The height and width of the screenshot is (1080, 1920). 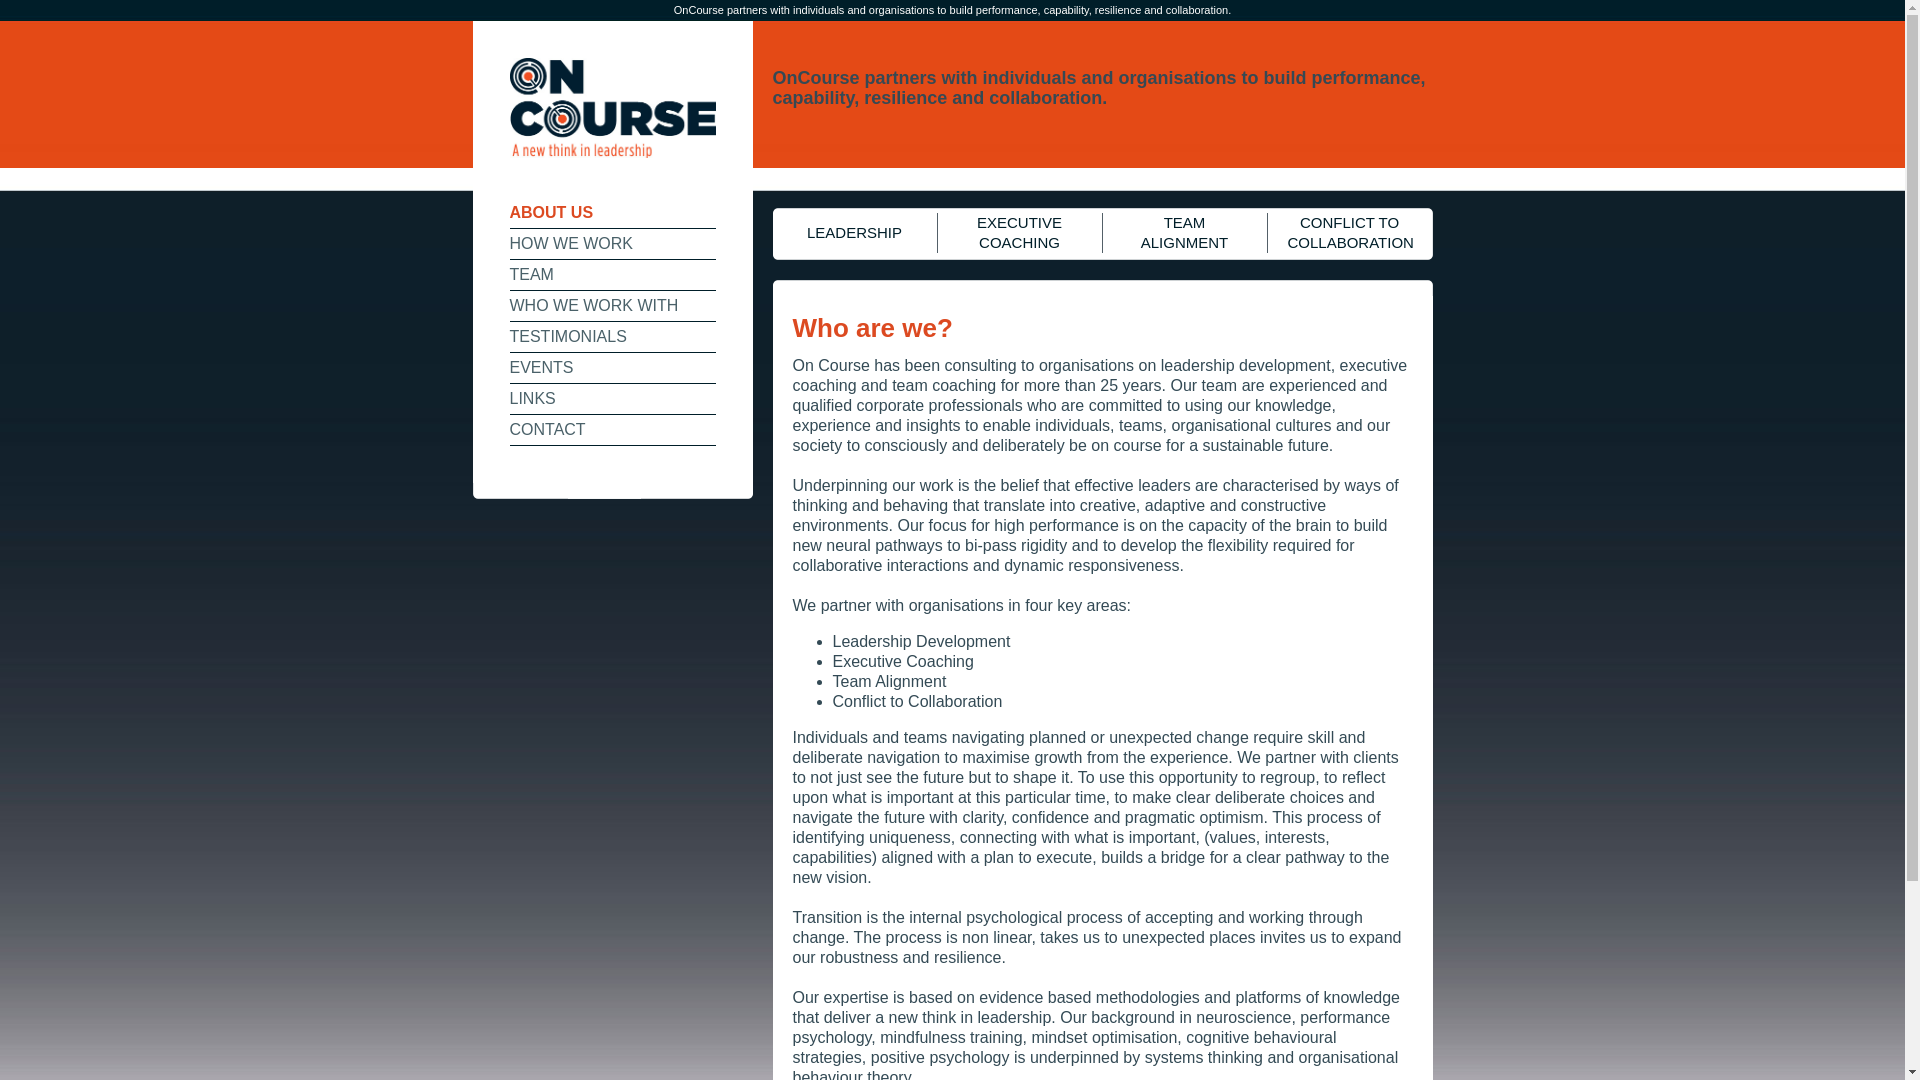 I want to click on HOW WE WORK, so click(x=613, y=244).